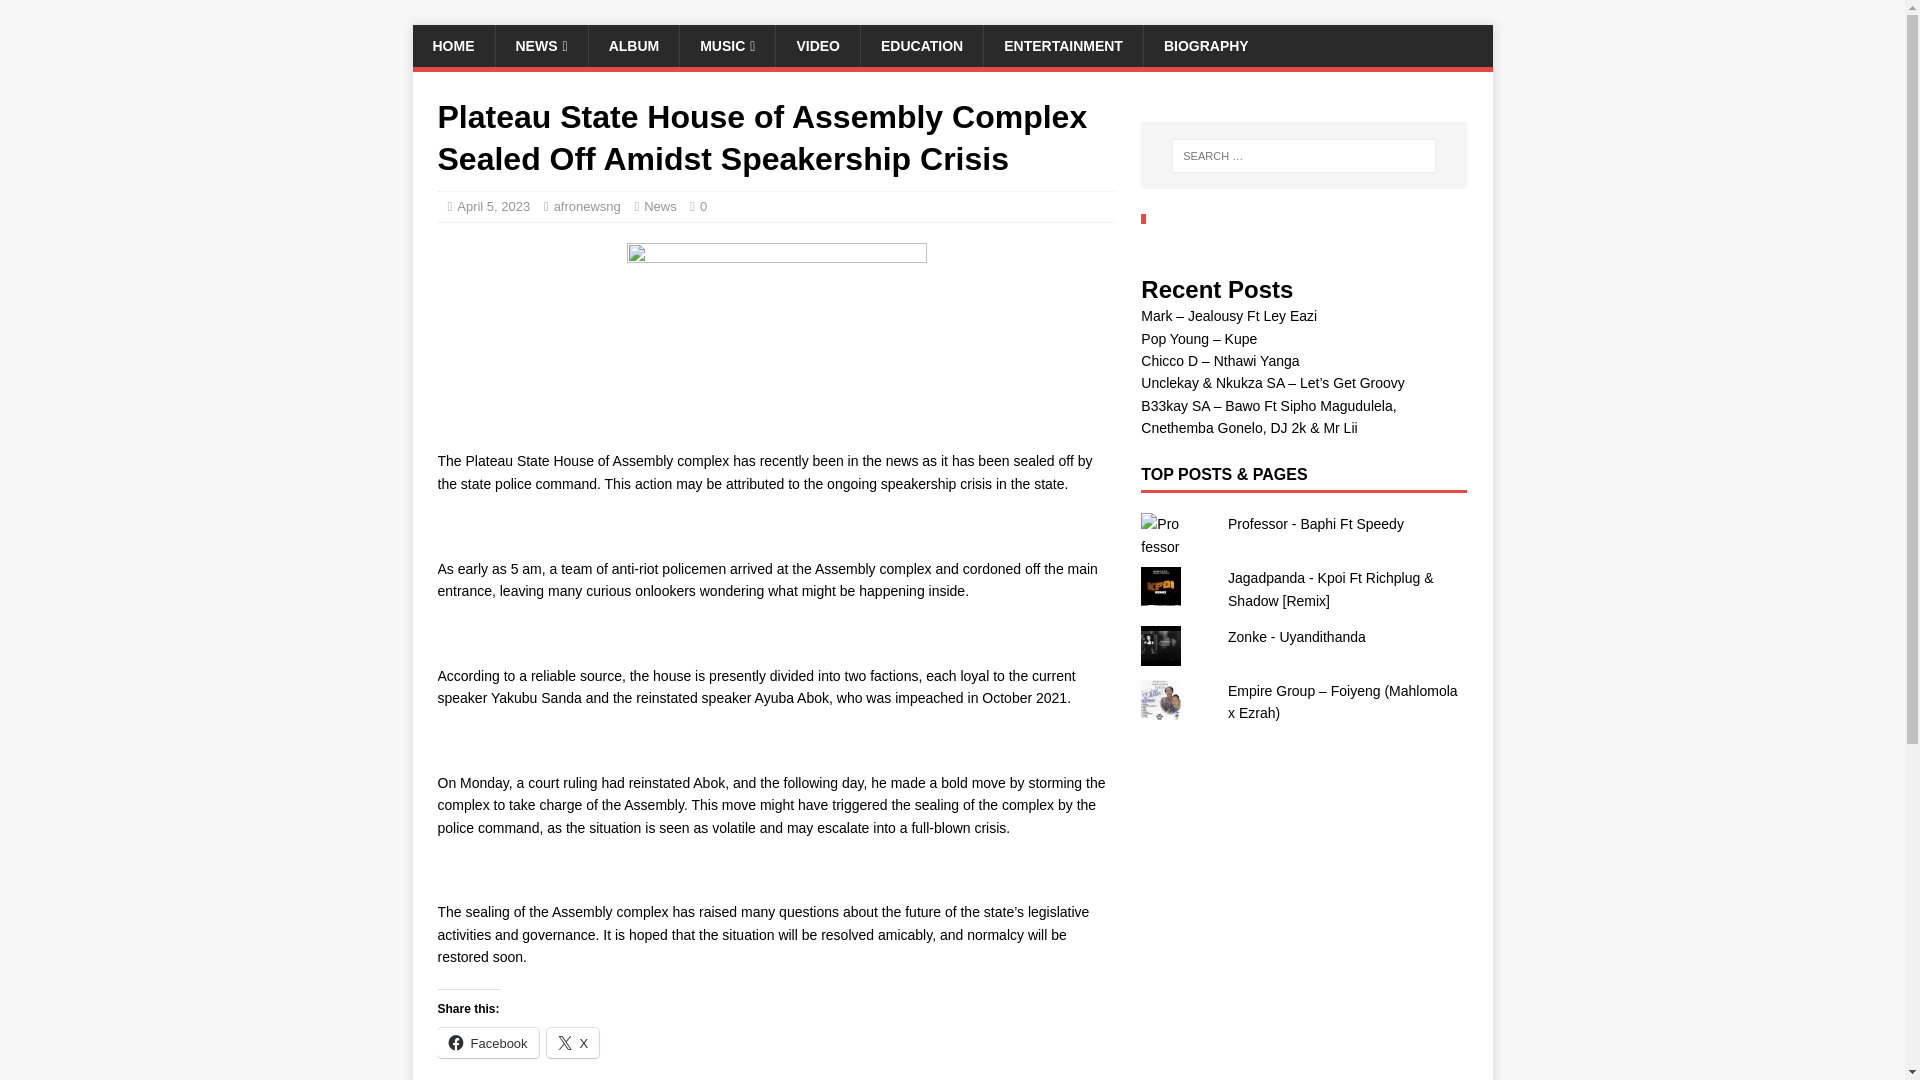 This screenshot has height=1080, width=1920. I want to click on NEWS, so click(540, 45).